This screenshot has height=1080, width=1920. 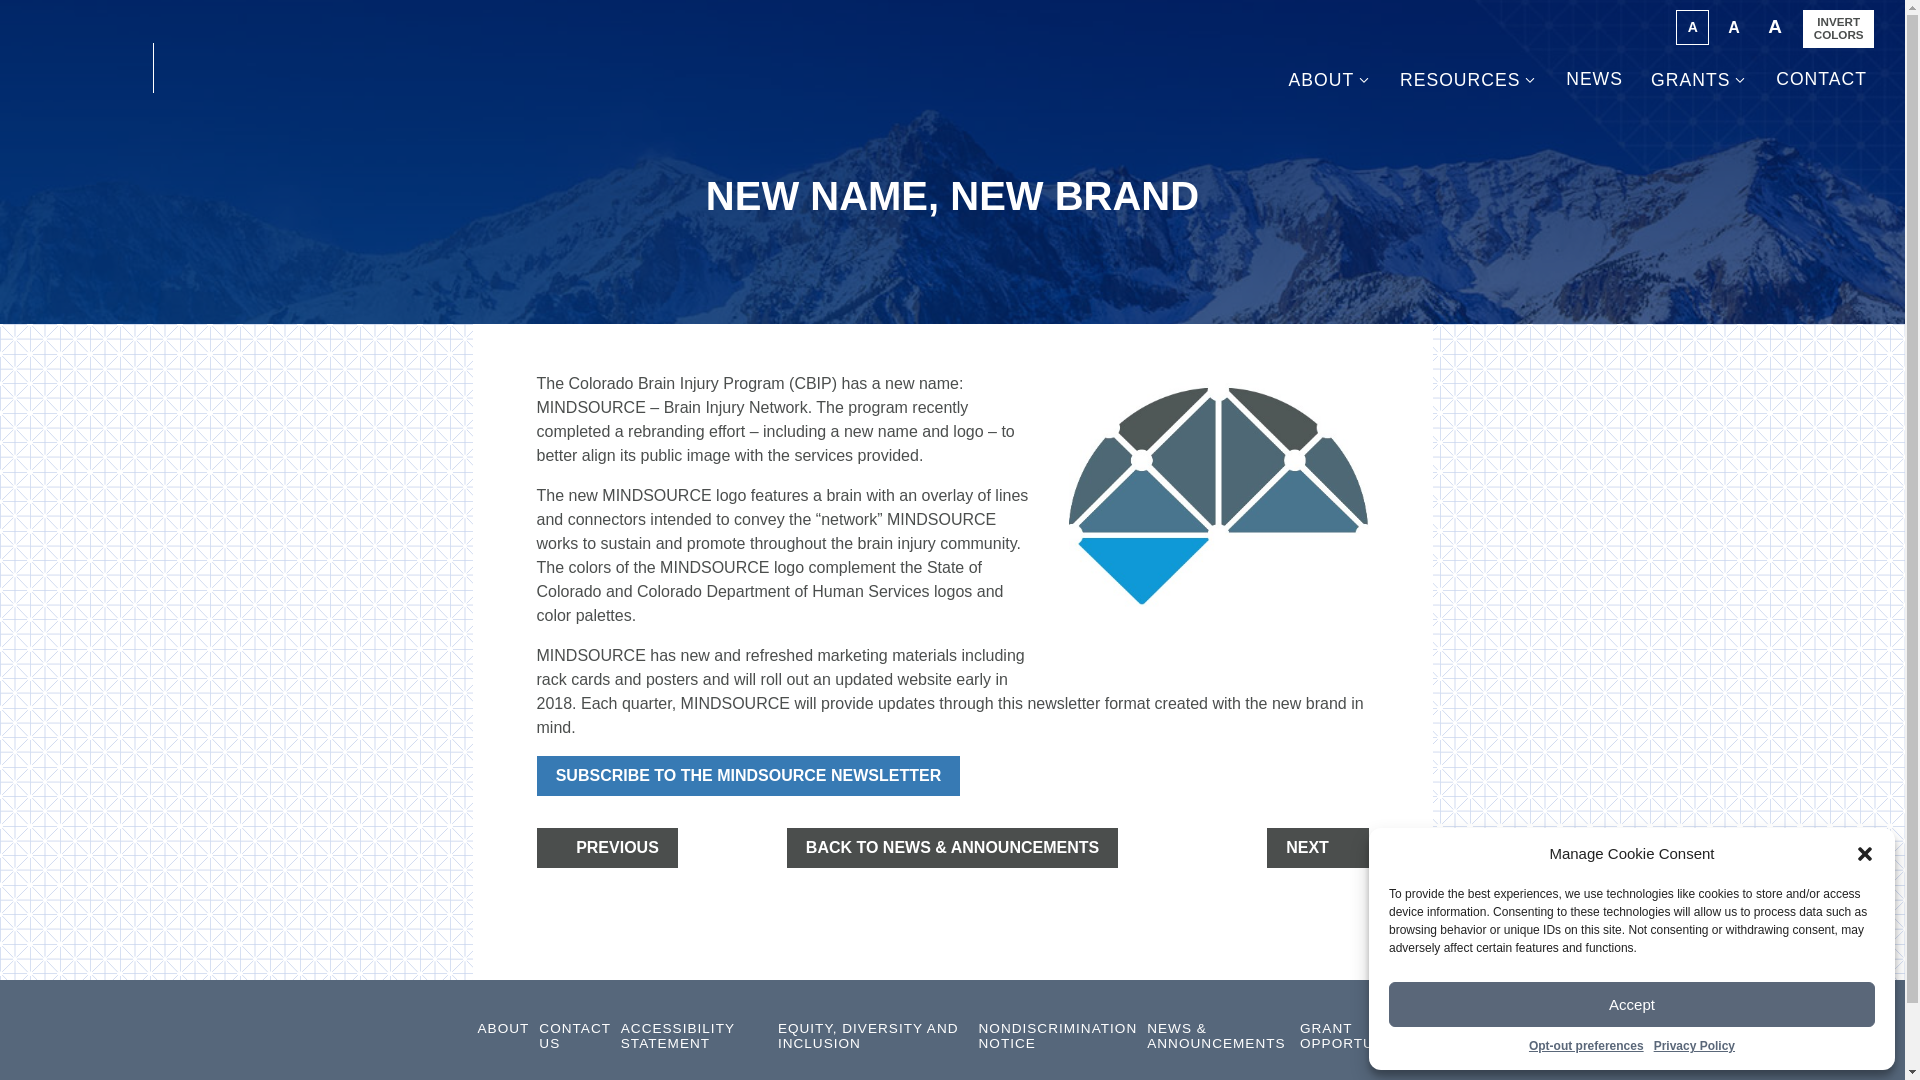 What do you see at coordinates (1838, 28) in the screenshot?
I see `Toggle inverse colors.` at bounding box center [1838, 28].